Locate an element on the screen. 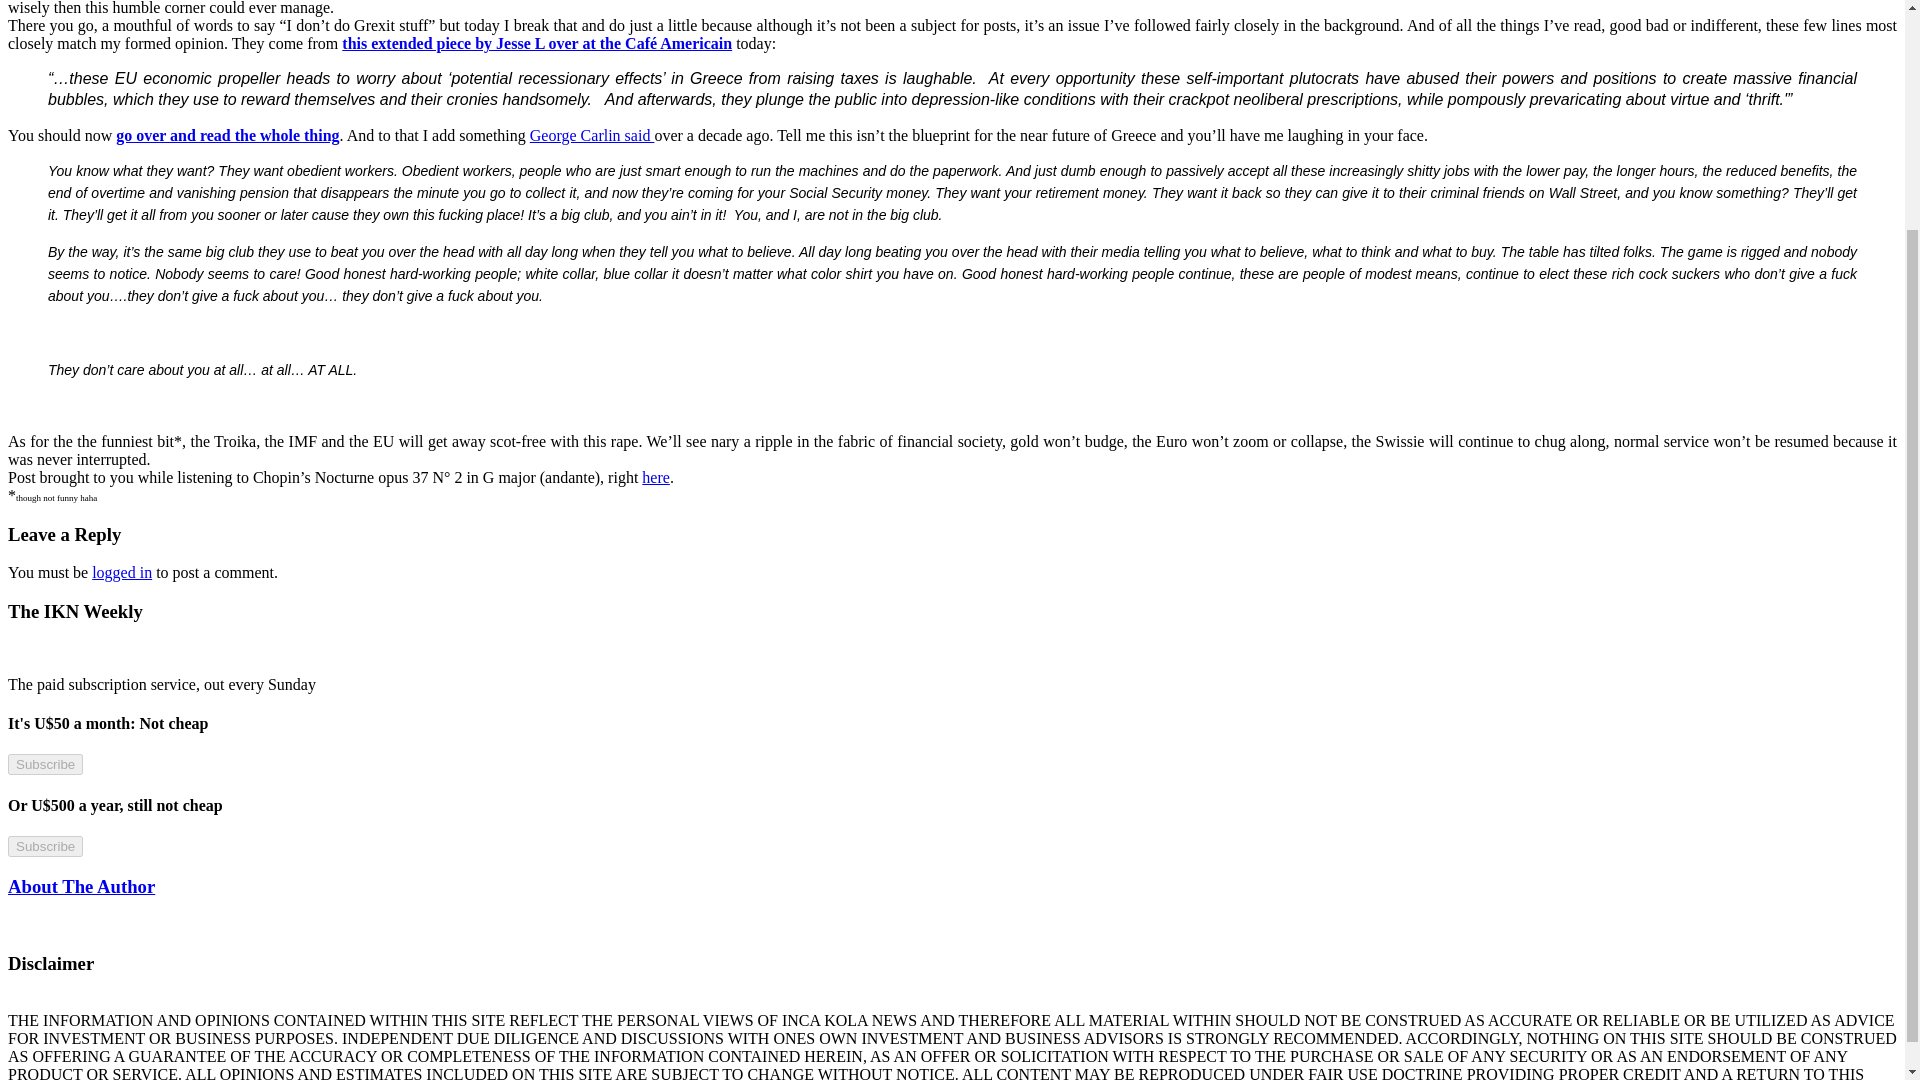 Image resolution: width=1920 pixels, height=1080 pixels. Subscribe is located at coordinates (44, 846).